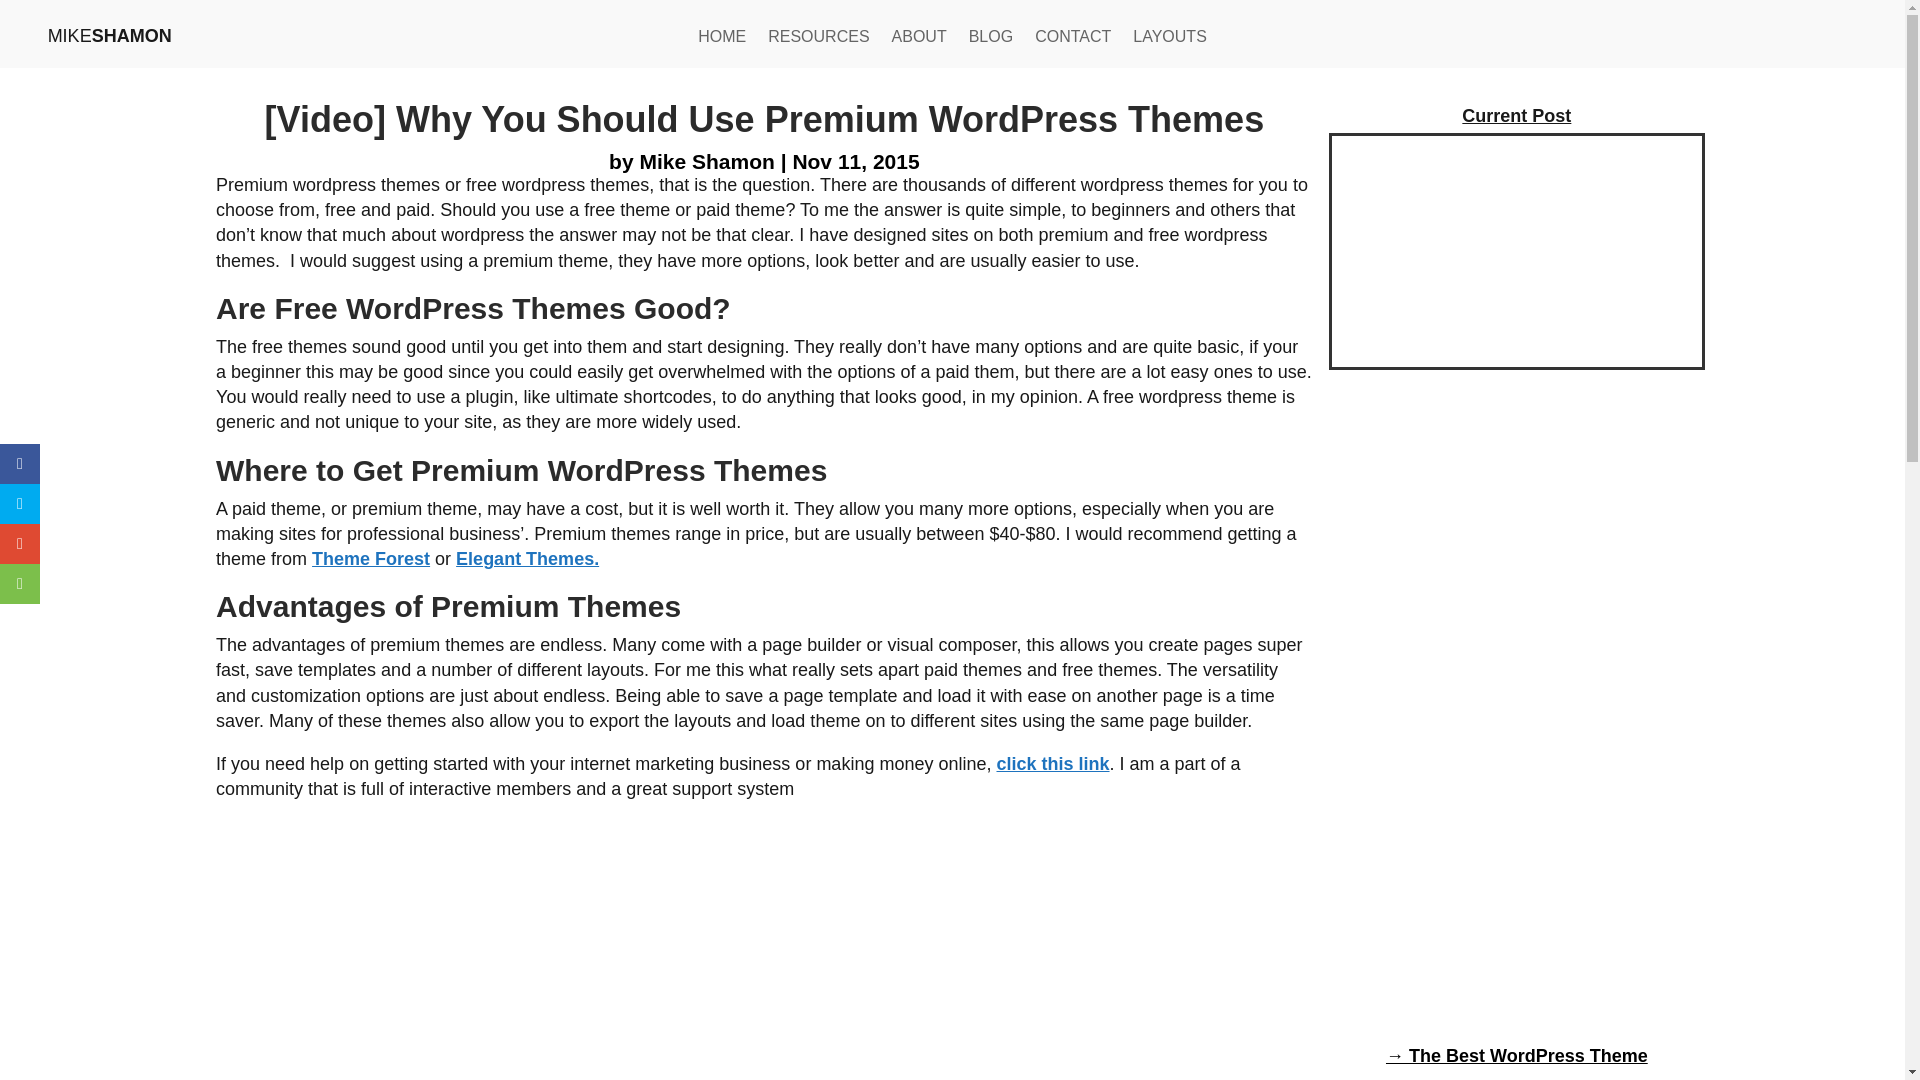 The width and height of the screenshot is (1920, 1080). What do you see at coordinates (722, 40) in the screenshot?
I see `HOME` at bounding box center [722, 40].